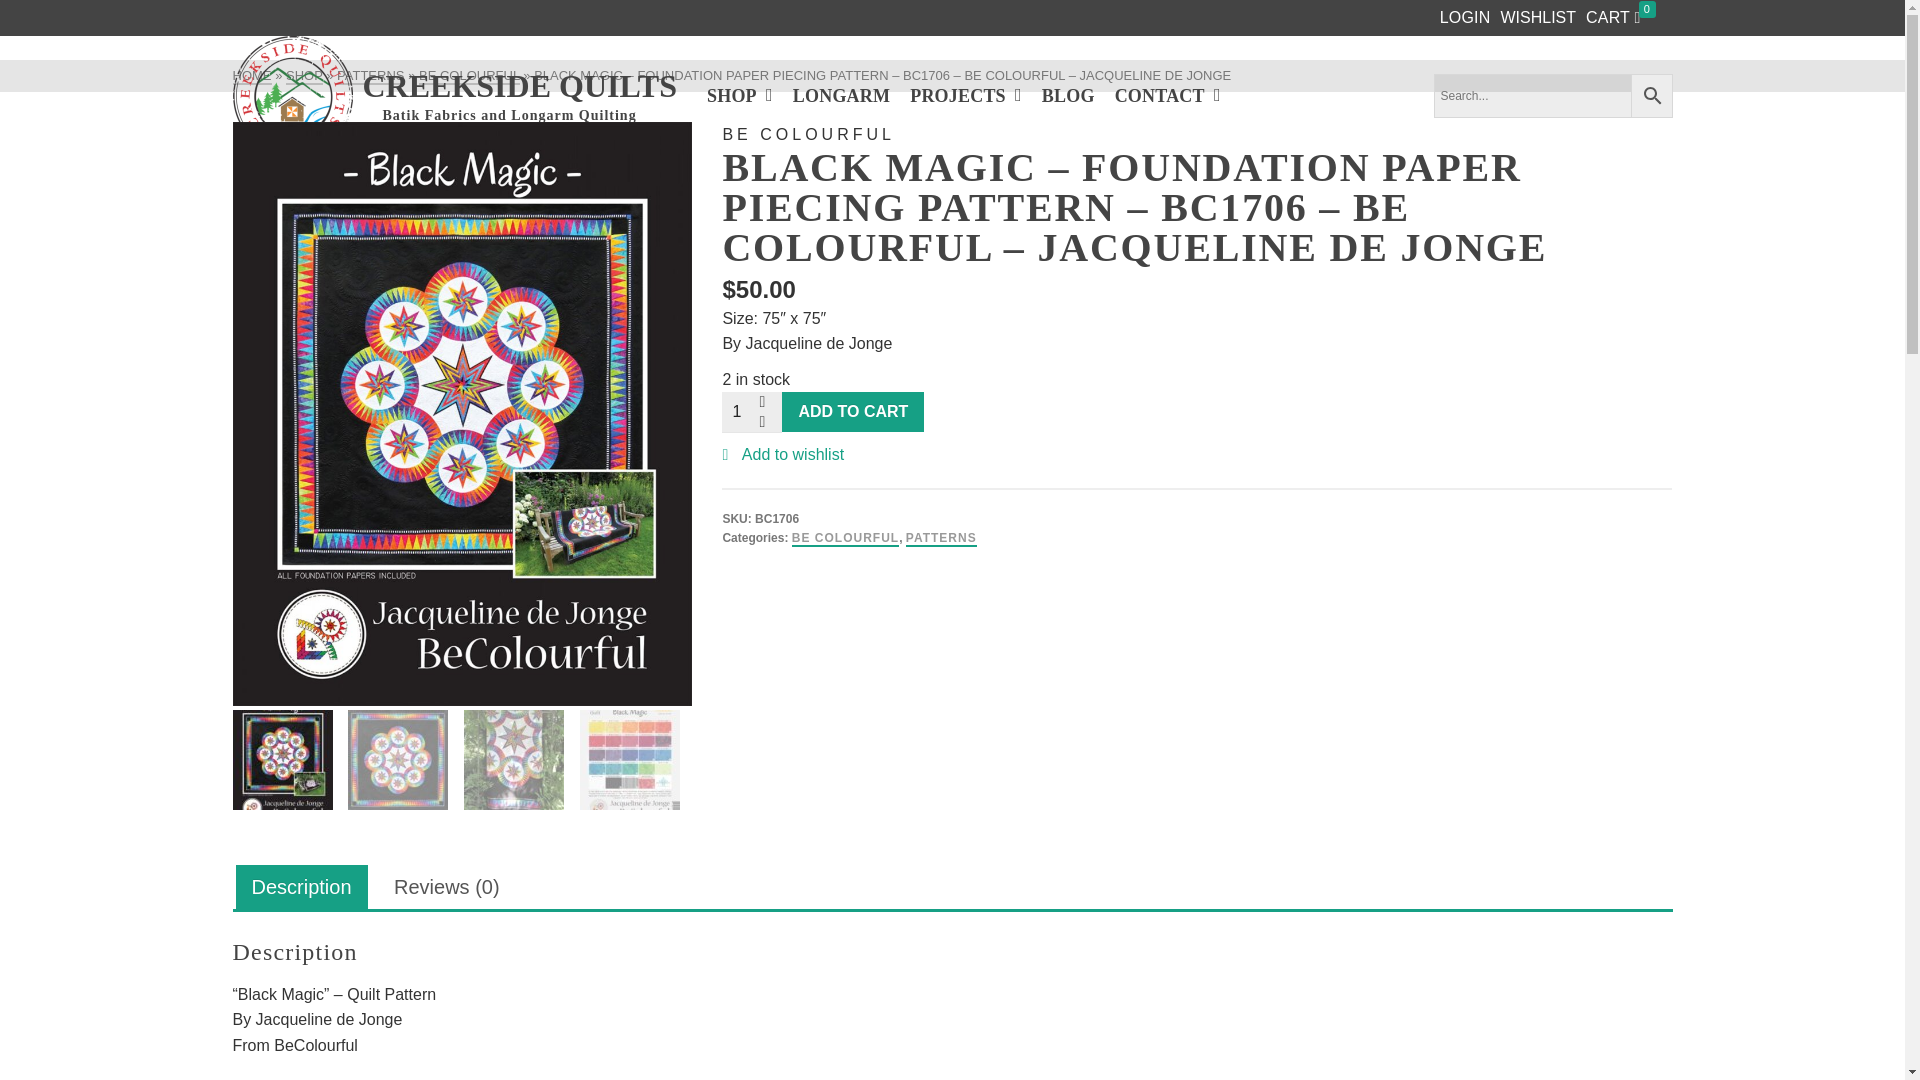  What do you see at coordinates (251, 76) in the screenshot?
I see `HOME` at bounding box center [251, 76].